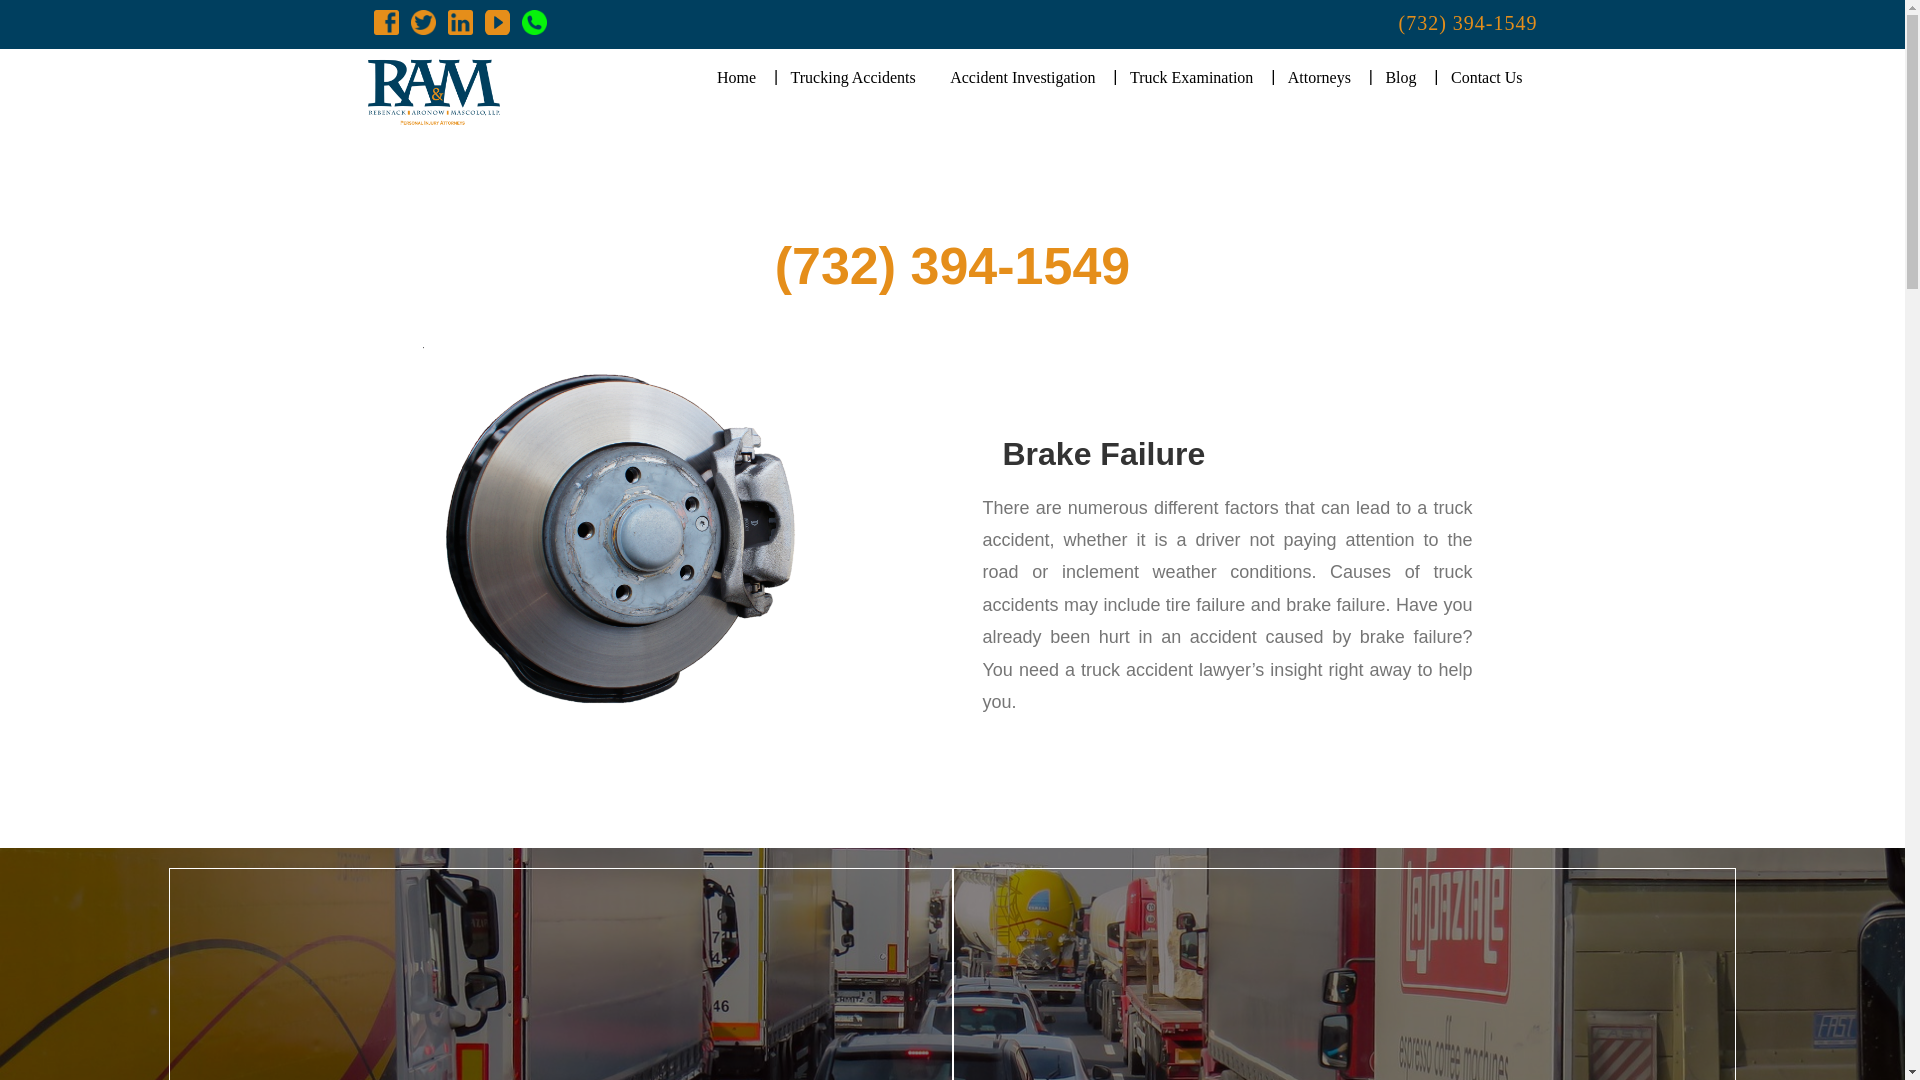 The image size is (1920, 1080). What do you see at coordinates (853, 78) in the screenshot?
I see `Trucking Accidents` at bounding box center [853, 78].